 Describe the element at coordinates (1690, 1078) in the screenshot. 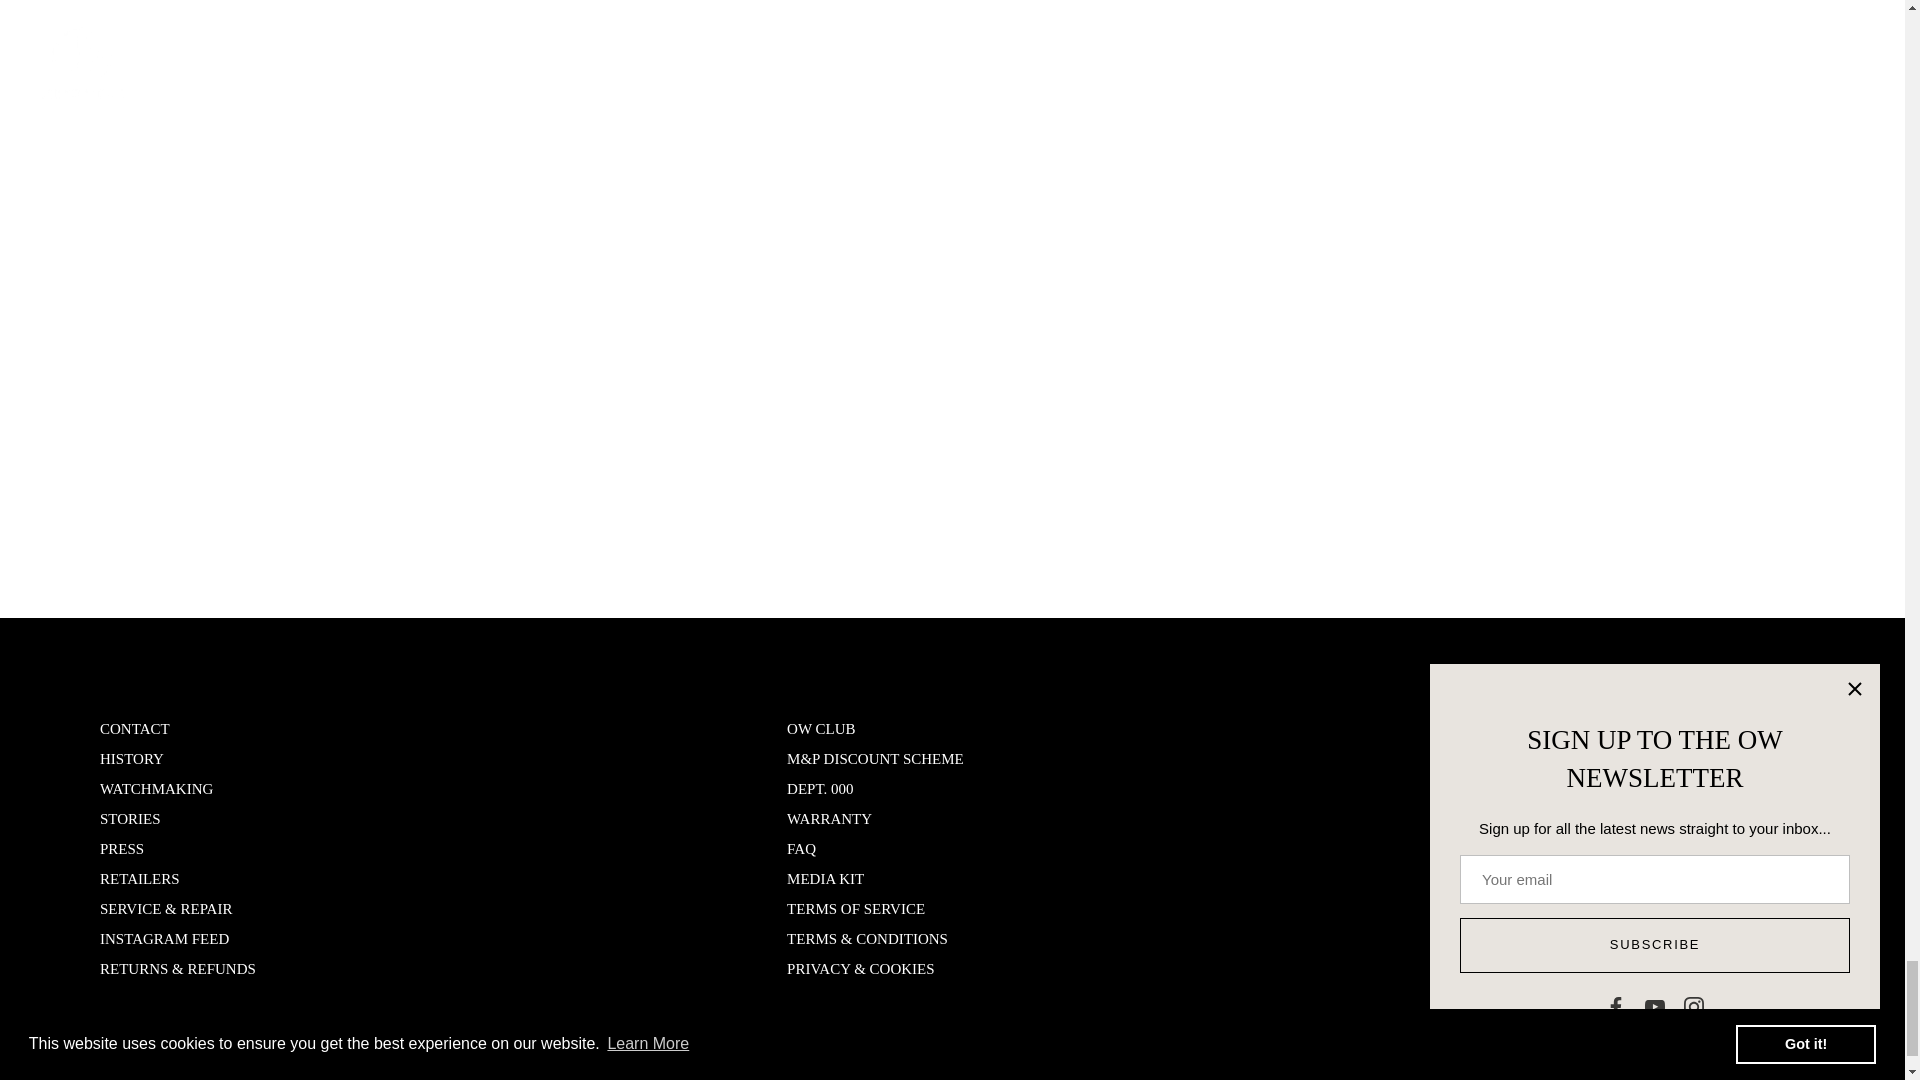

I see `Mastercard` at that location.